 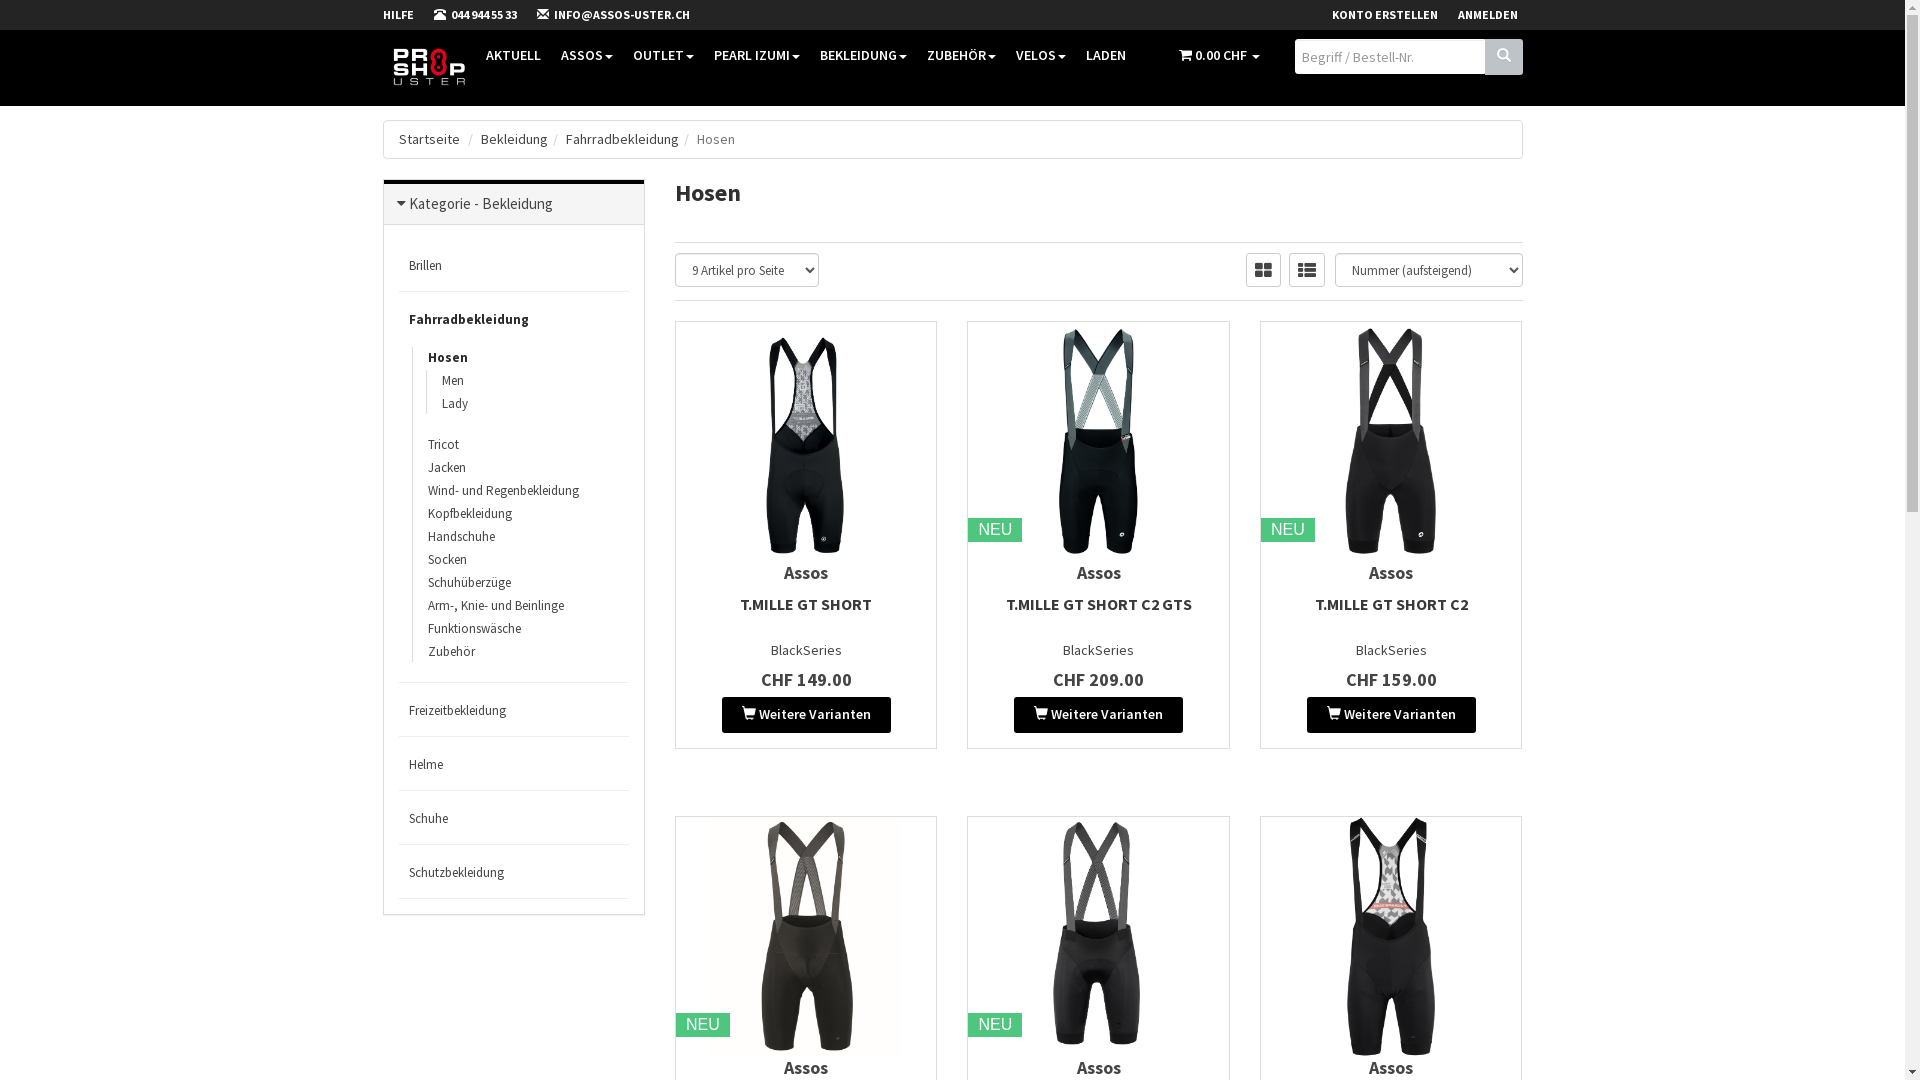 What do you see at coordinates (480, 204) in the screenshot?
I see `Kategorie - Bekleidung` at bounding box center [480, 204].